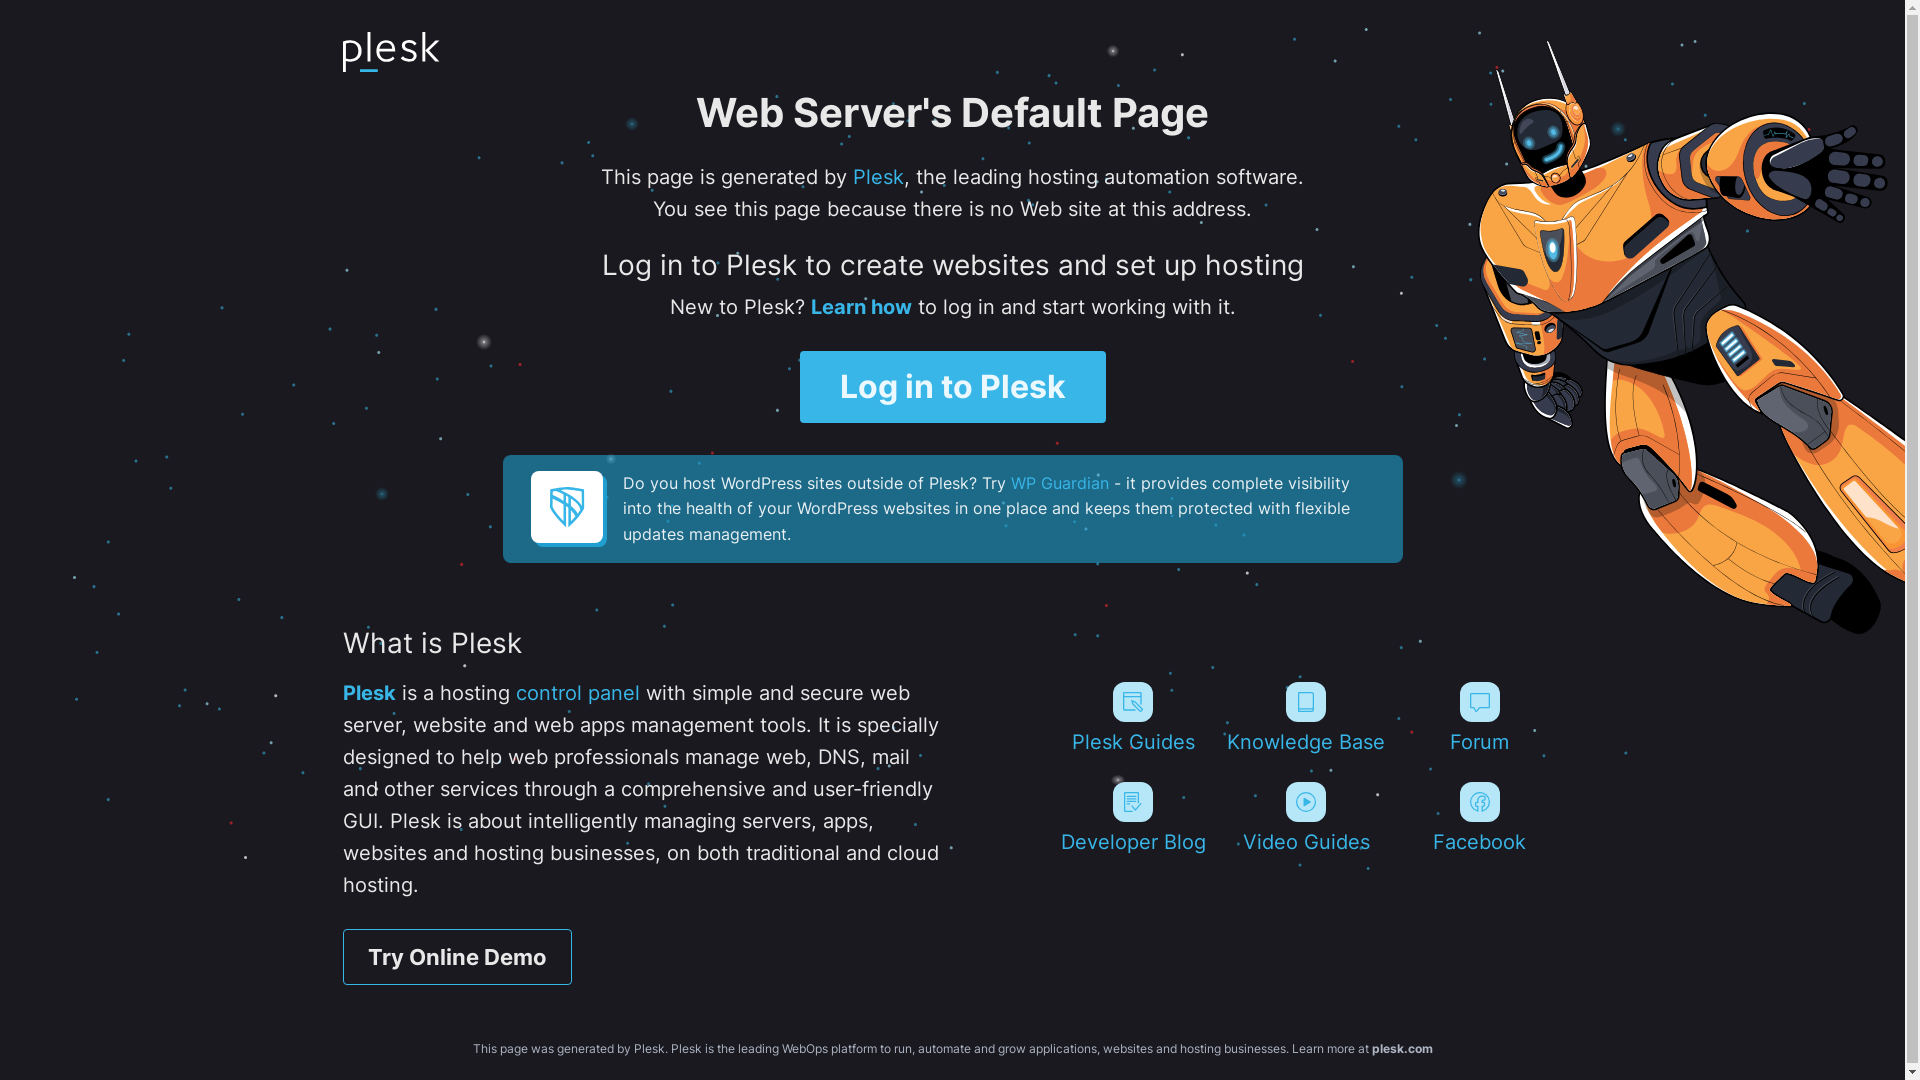 This screenshot has width=1920, height=1080. Describe the element at coordinates (1132, 718) in the screenshot. I see `Plesk Guides` at that location.